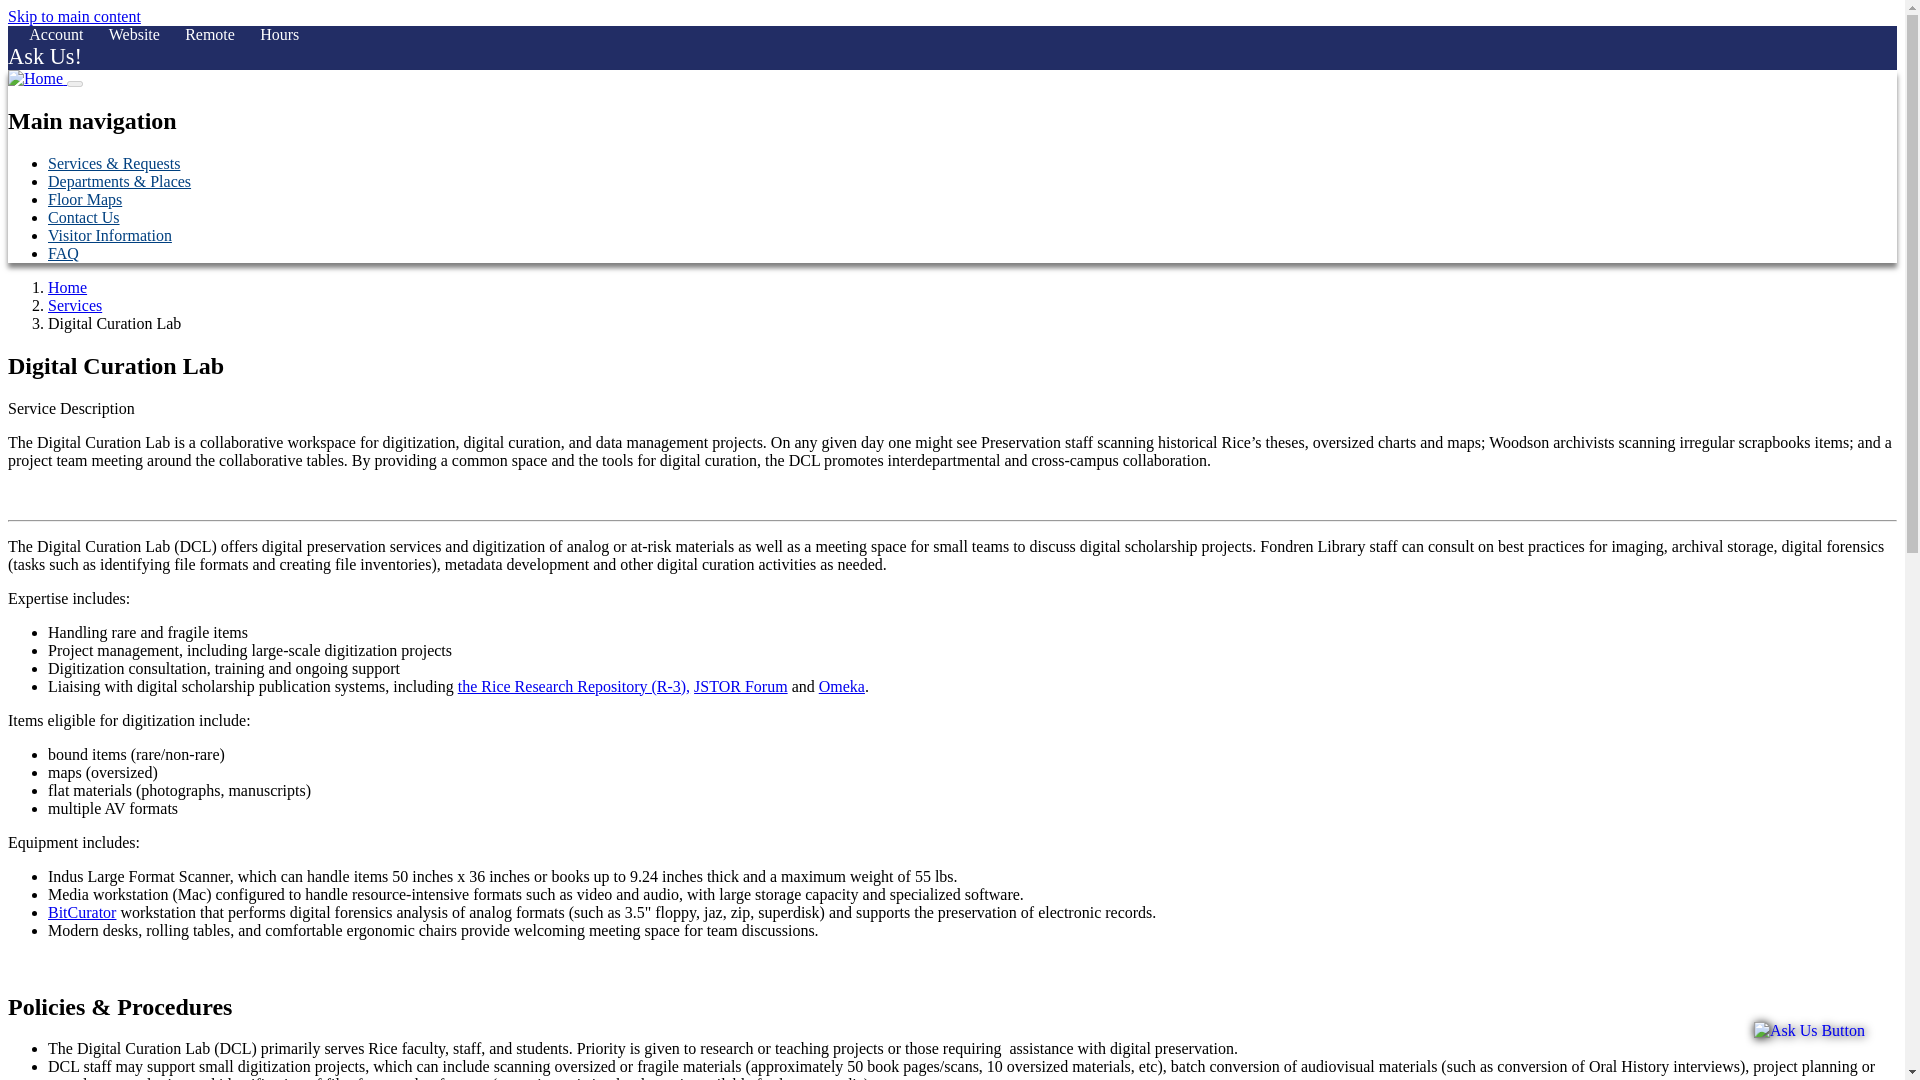 The height and width of the screenshot is (1080, 1920). What do you see at coordinates (82, 912) in the screenshot?
I see `BitCurator` at bounding box center [82, 912].